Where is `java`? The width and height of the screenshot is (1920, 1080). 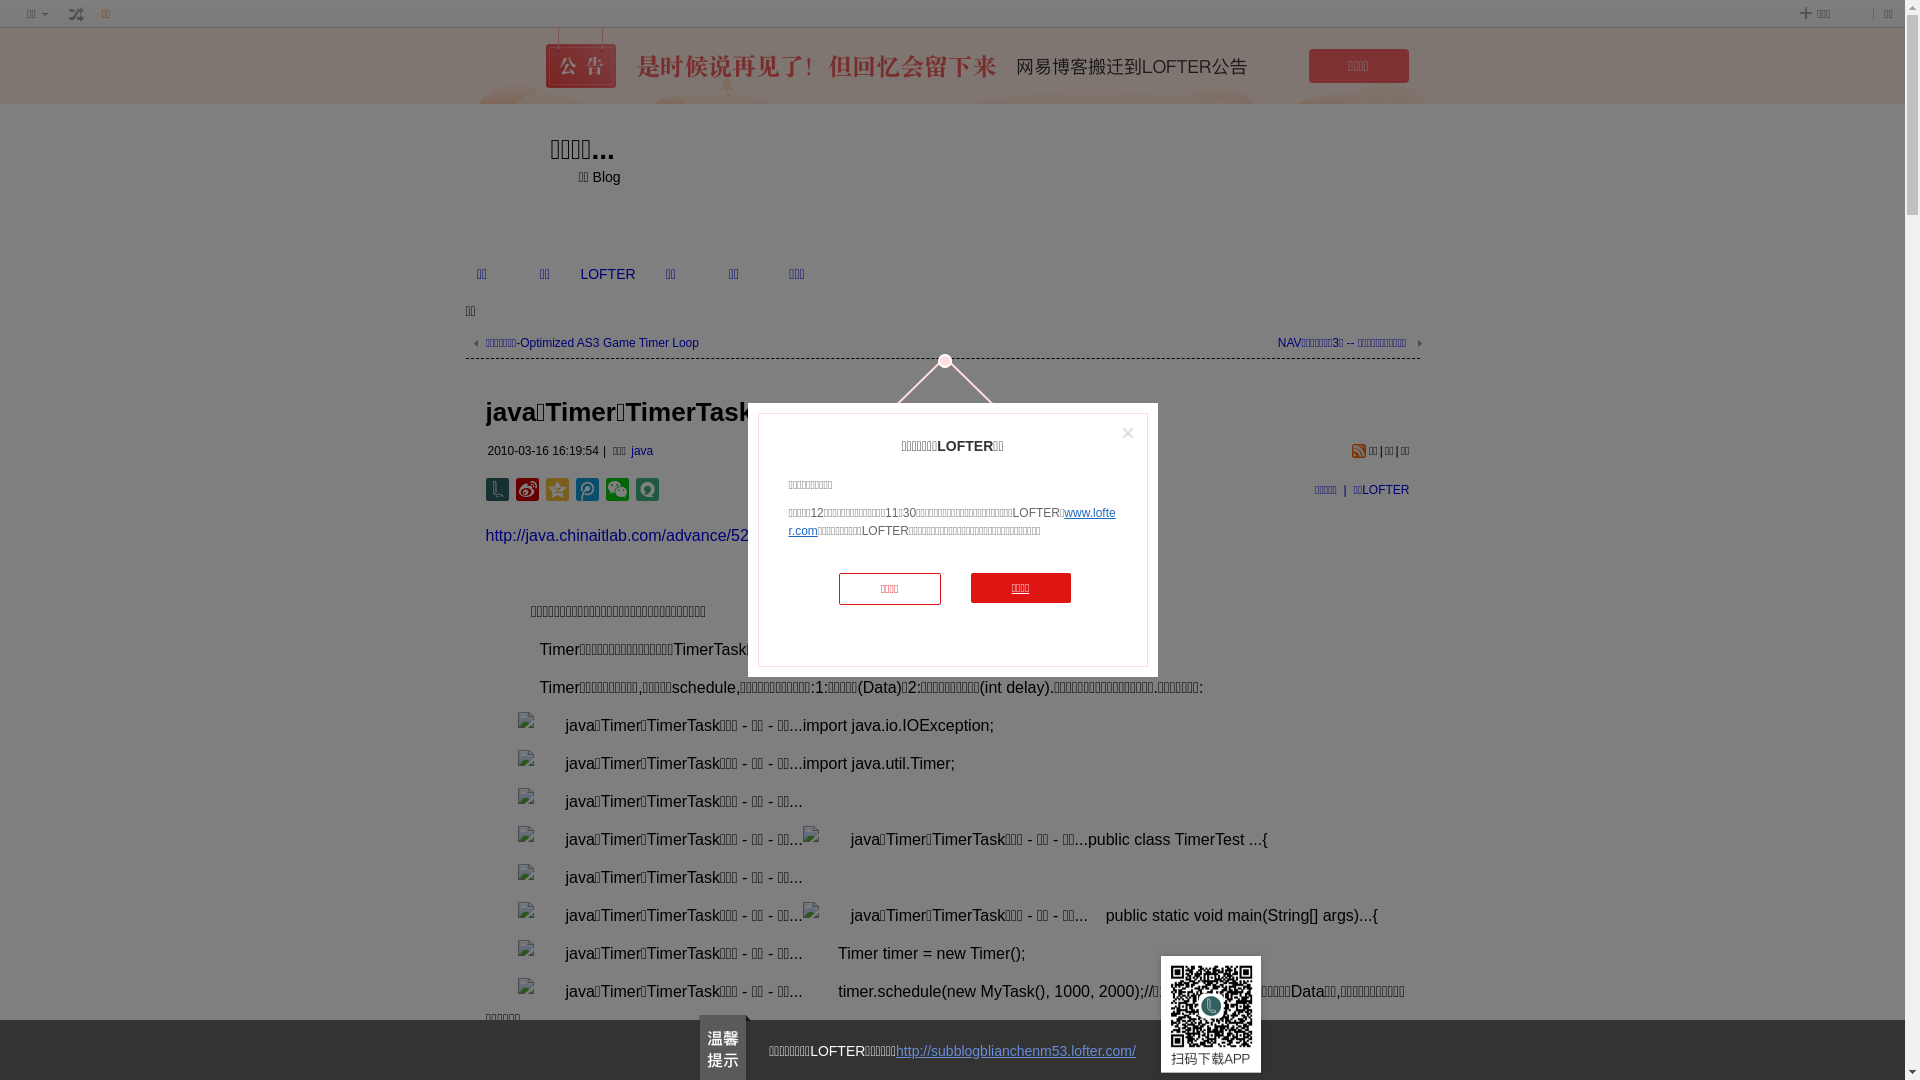
java is located at coordinates (642, 451).